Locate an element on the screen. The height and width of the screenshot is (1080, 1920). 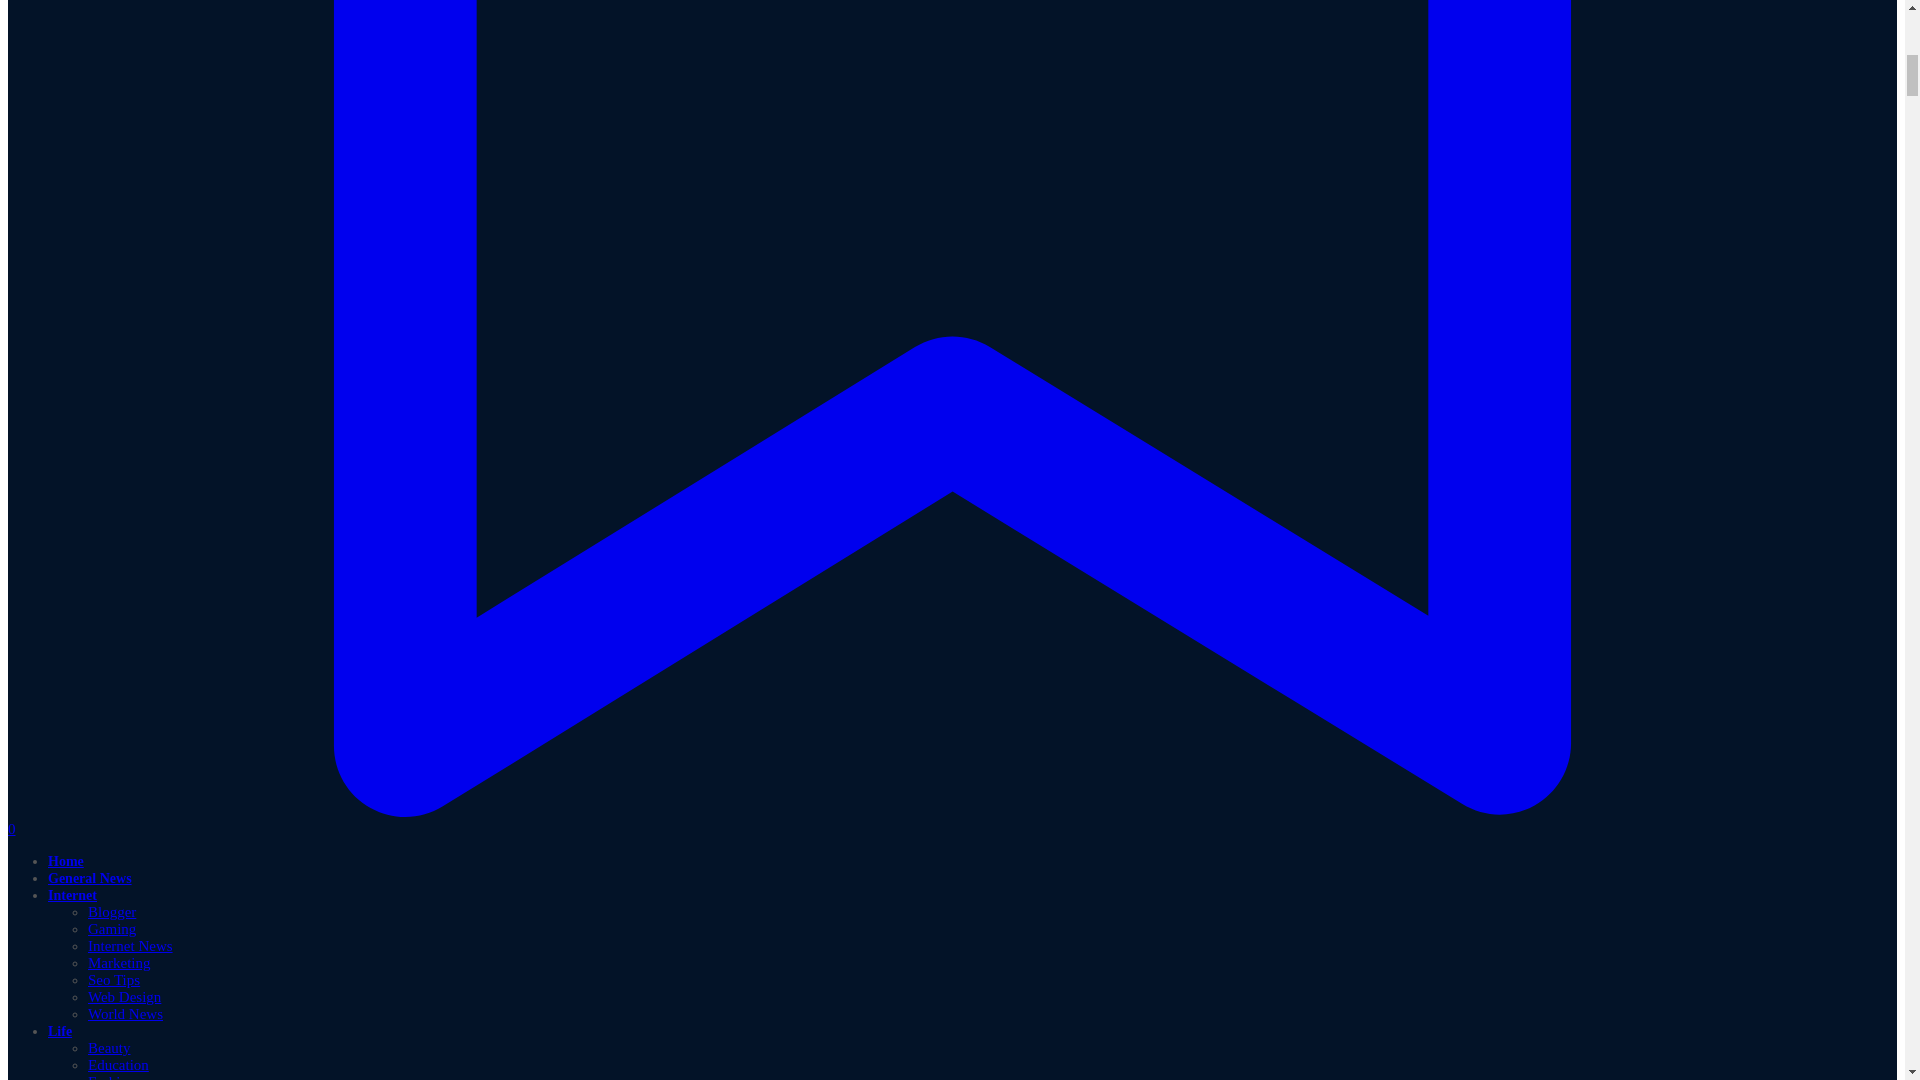
General News is located at coordinates (90, 878).